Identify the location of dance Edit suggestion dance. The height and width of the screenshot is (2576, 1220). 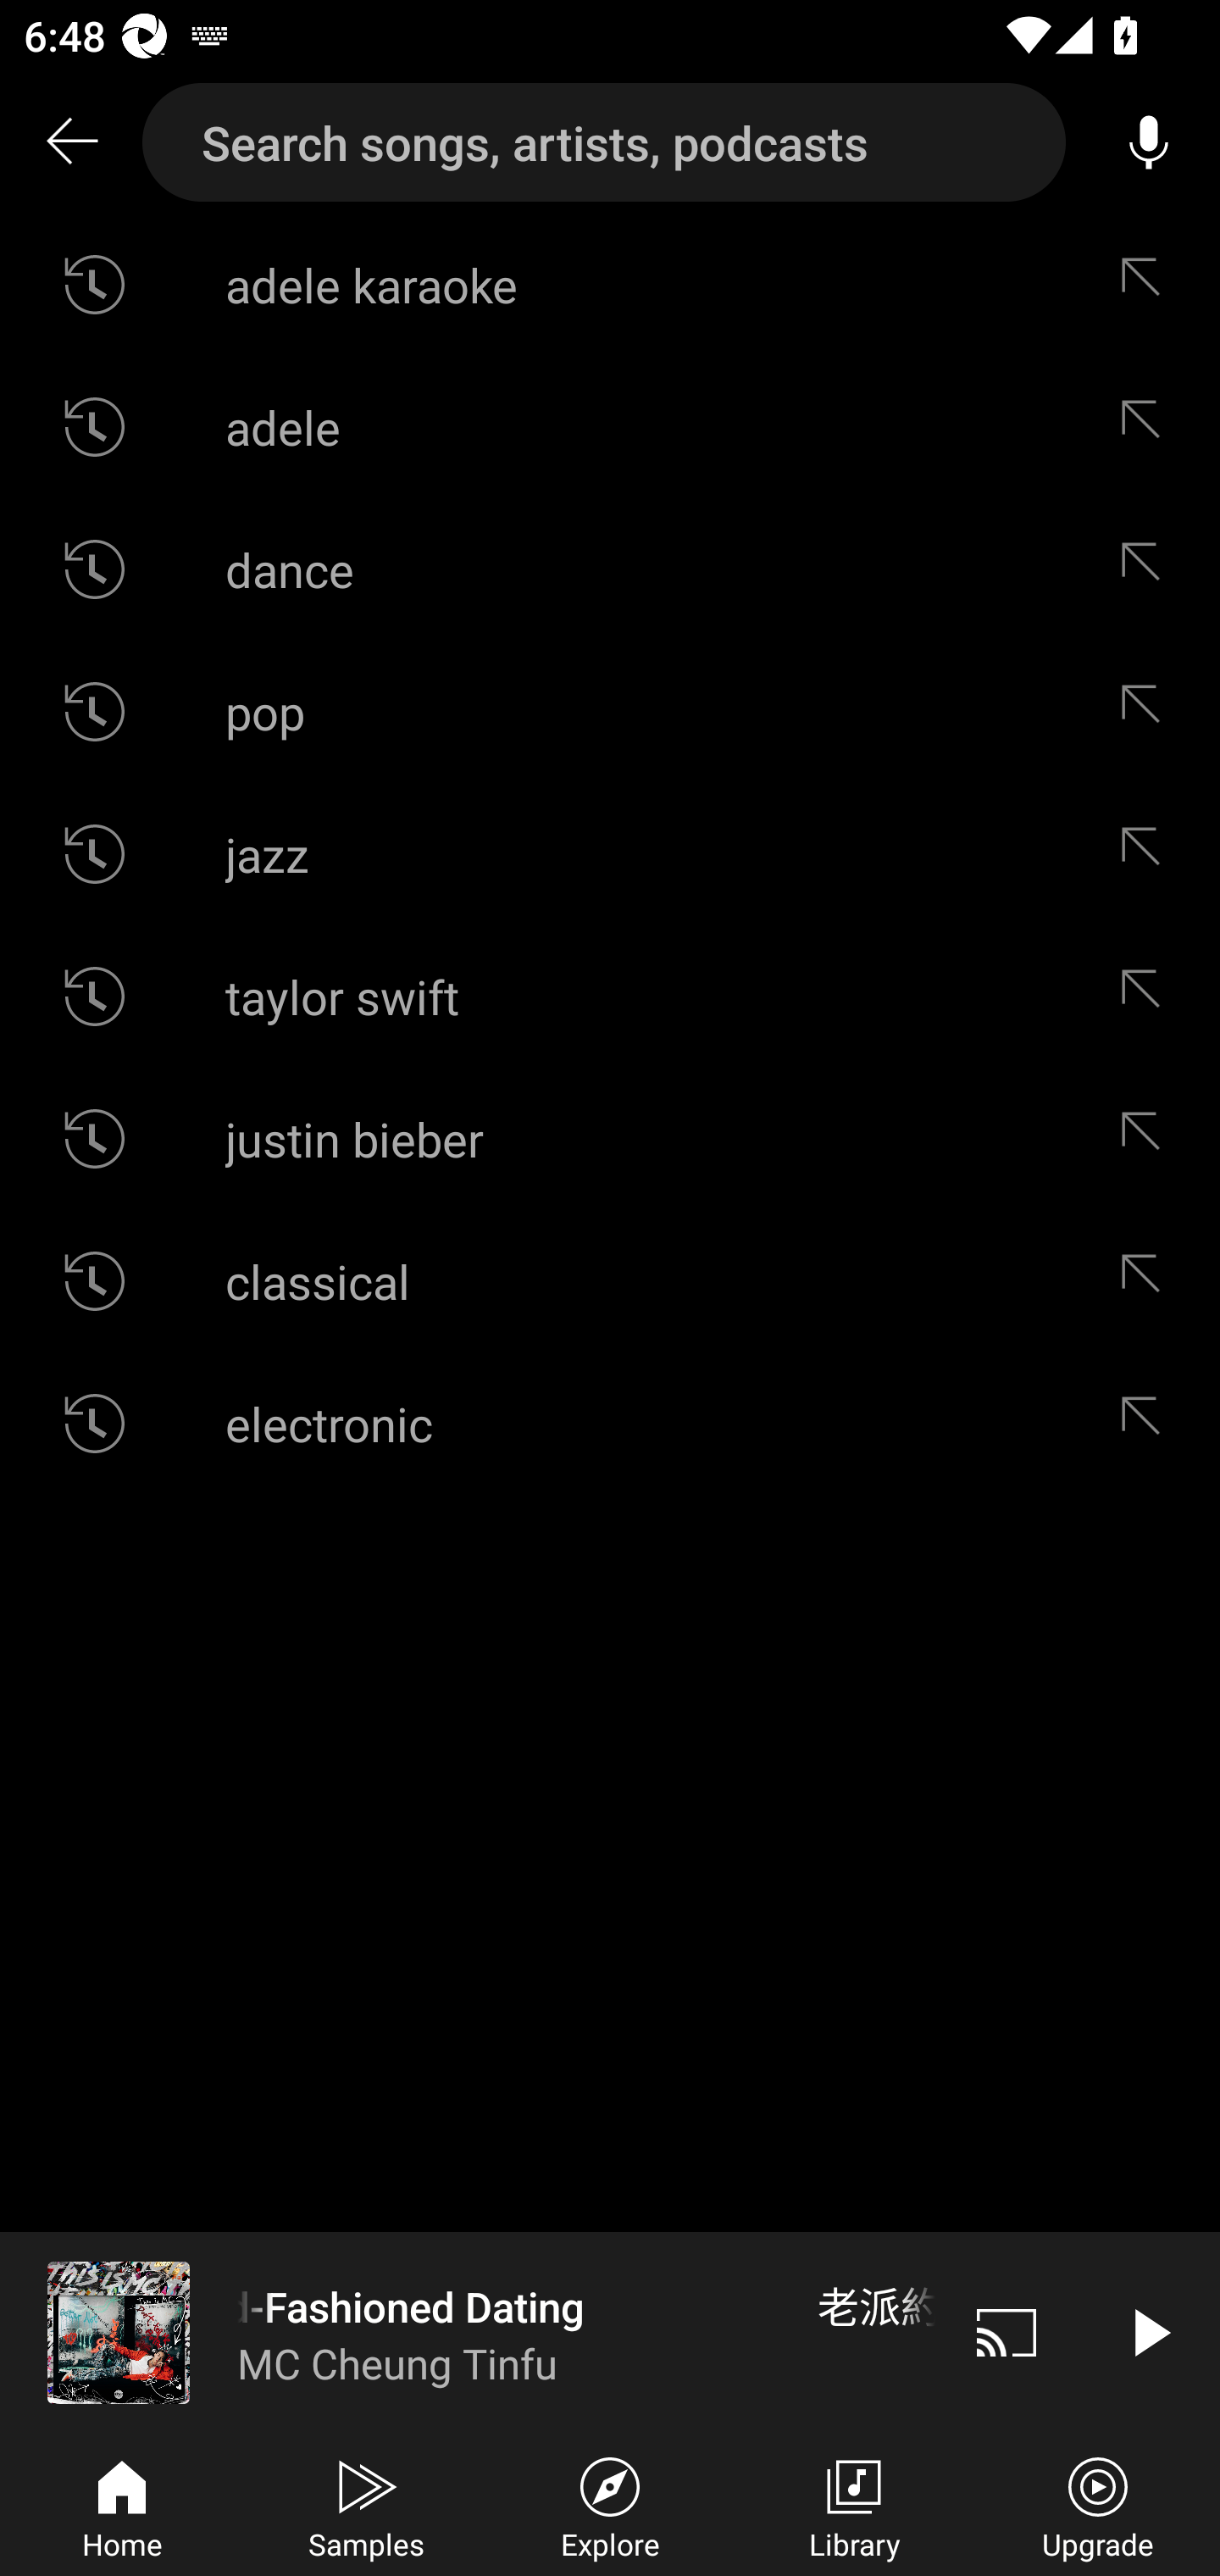
(610, 569).